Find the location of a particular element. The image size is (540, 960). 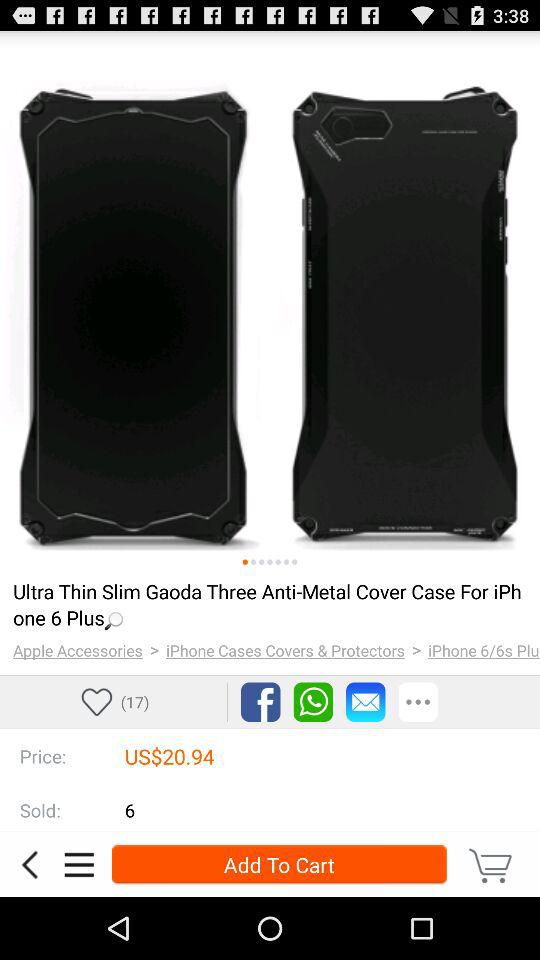

jump to the loading... item is located at coordinates (268, 604).